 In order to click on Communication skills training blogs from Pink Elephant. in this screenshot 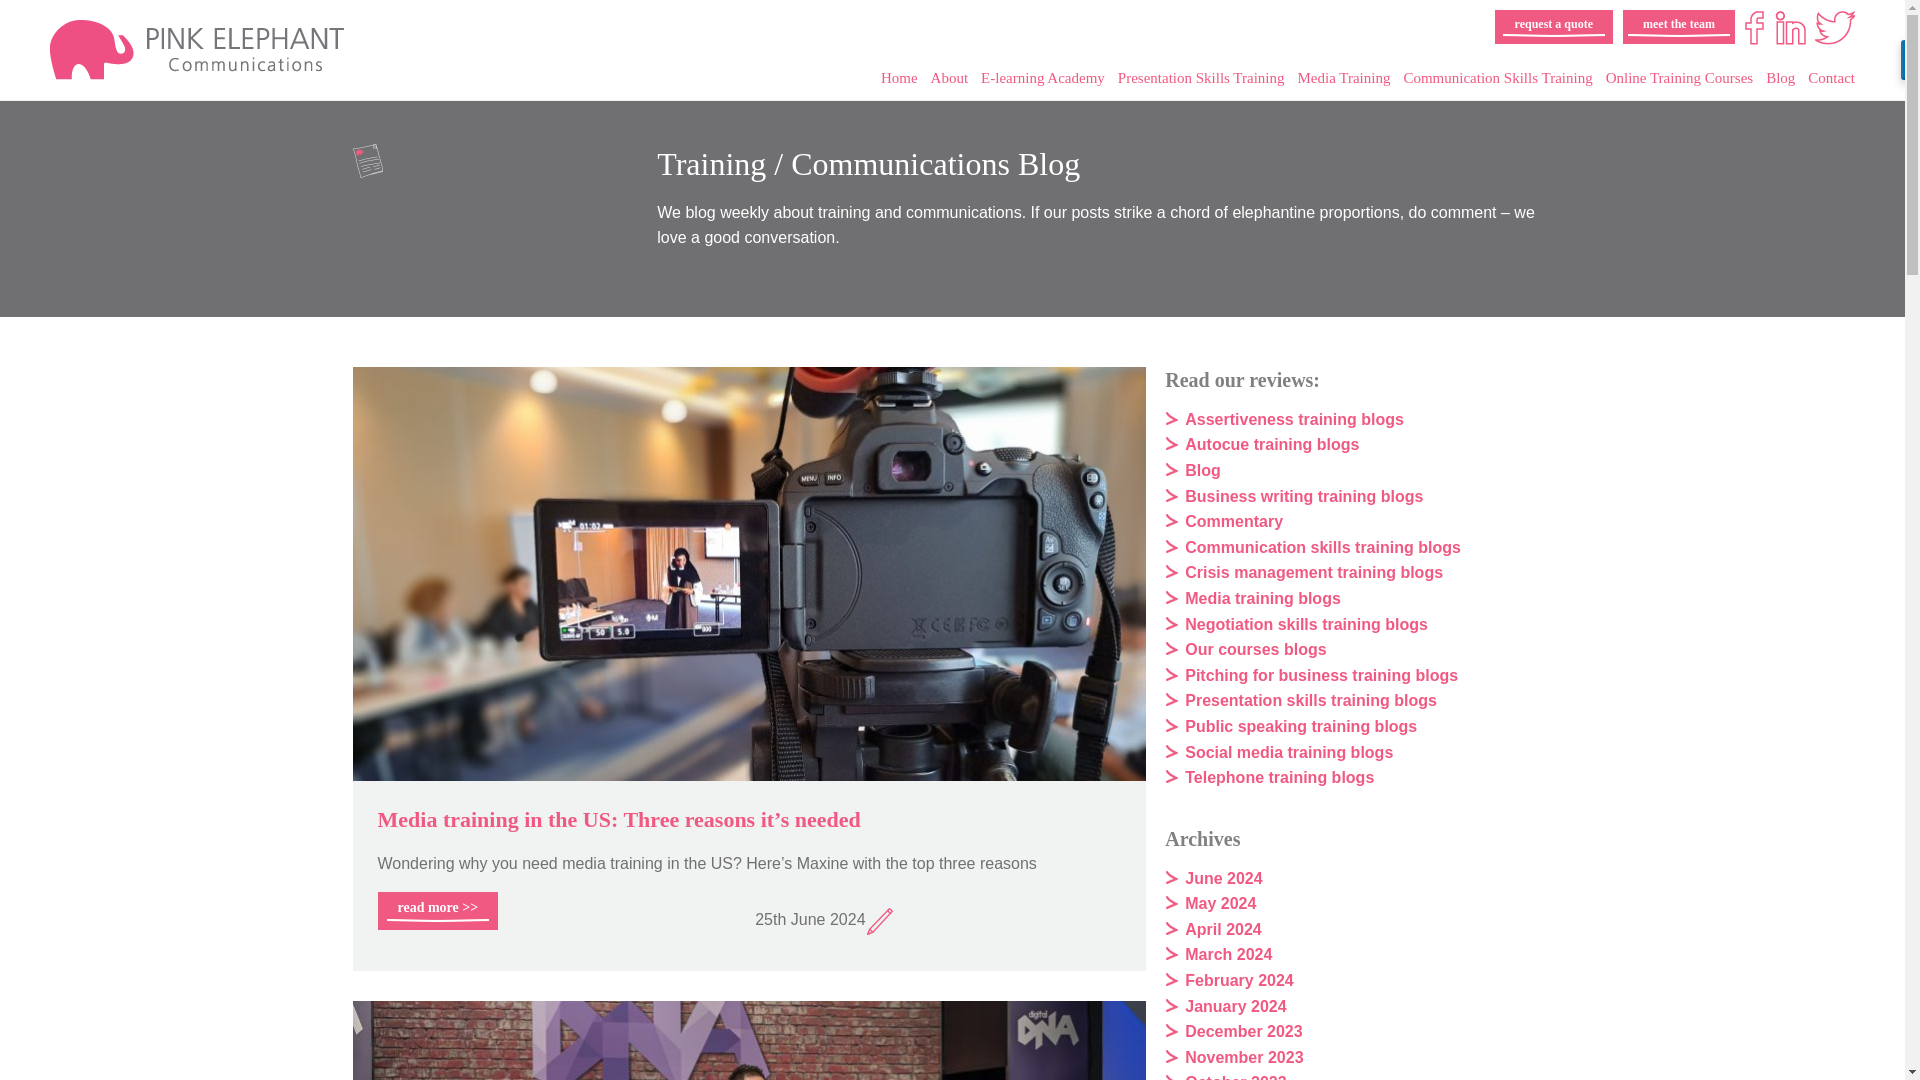, I will do `click(1322, 547)`.